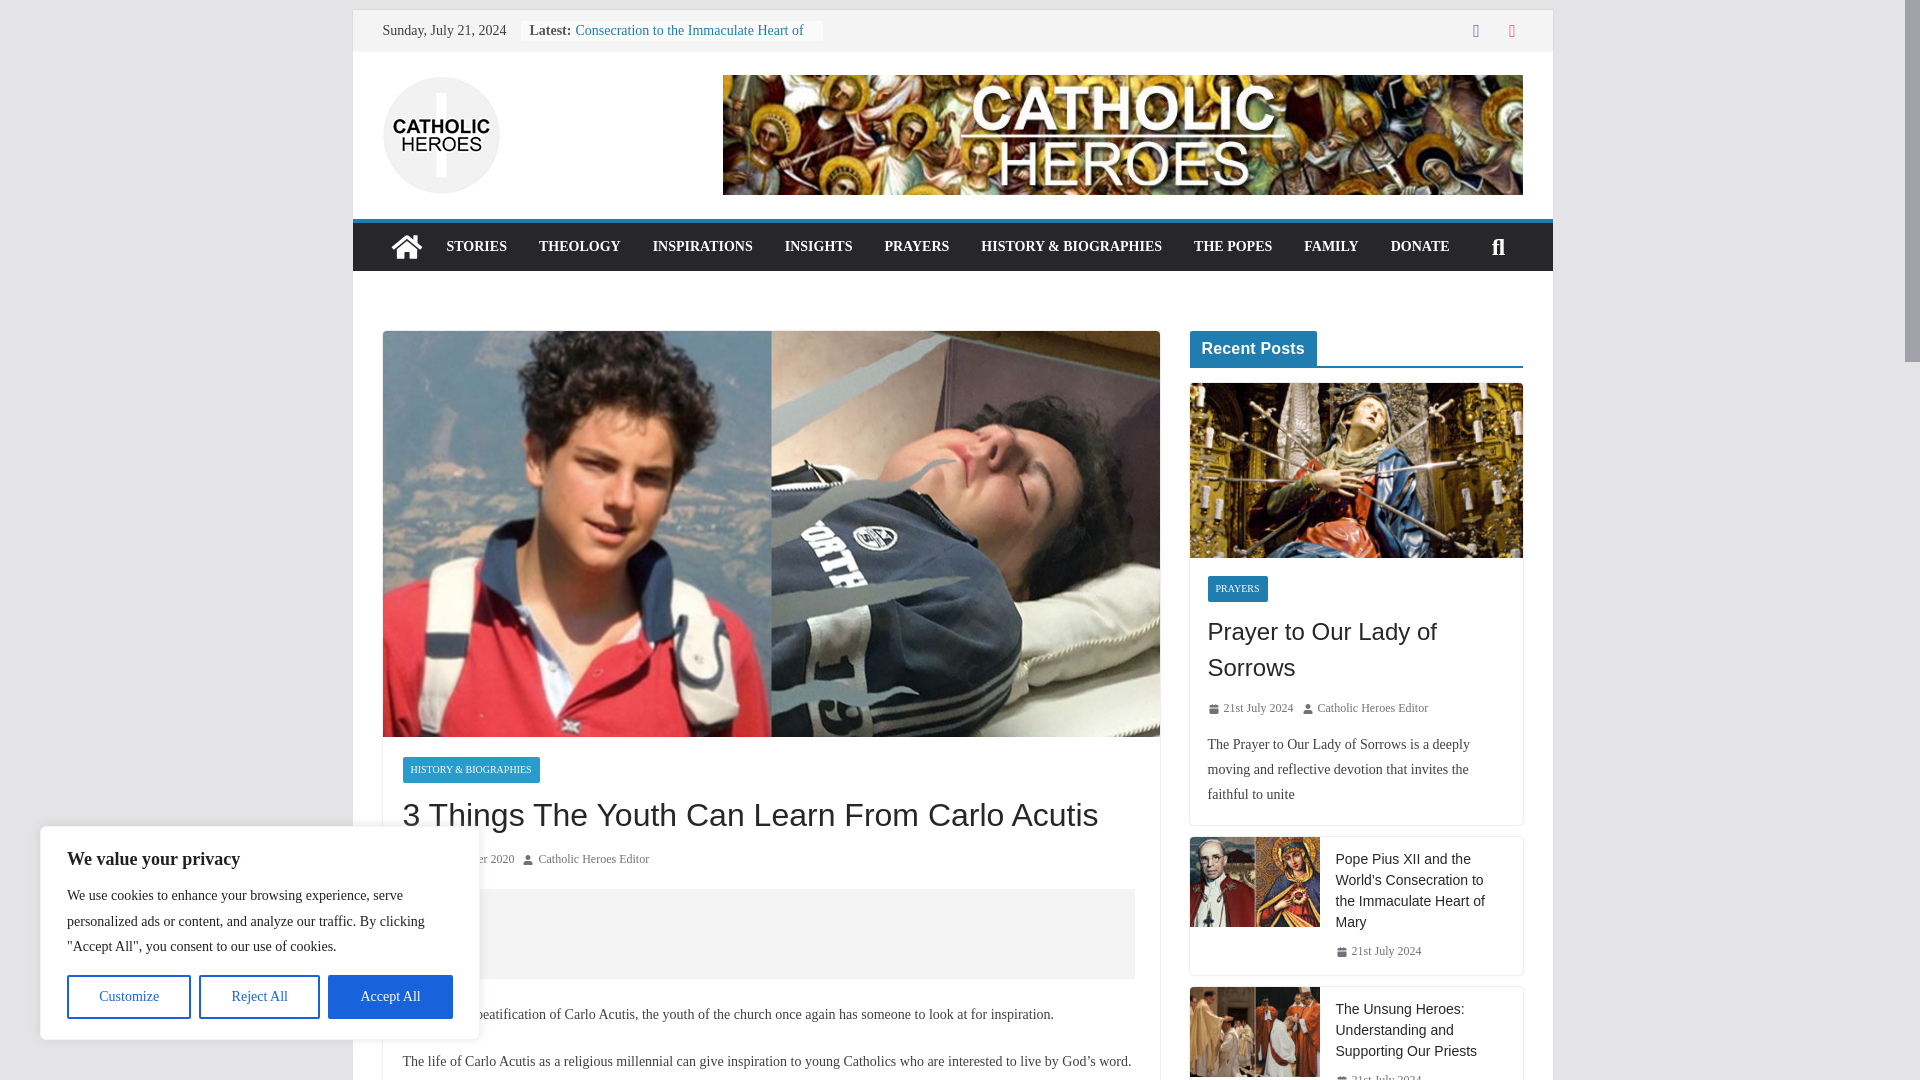 The image size is (1920, 1080). Describe the element at coordinates (1420, 247) in the screenshot. I see `DONATE` at that location.